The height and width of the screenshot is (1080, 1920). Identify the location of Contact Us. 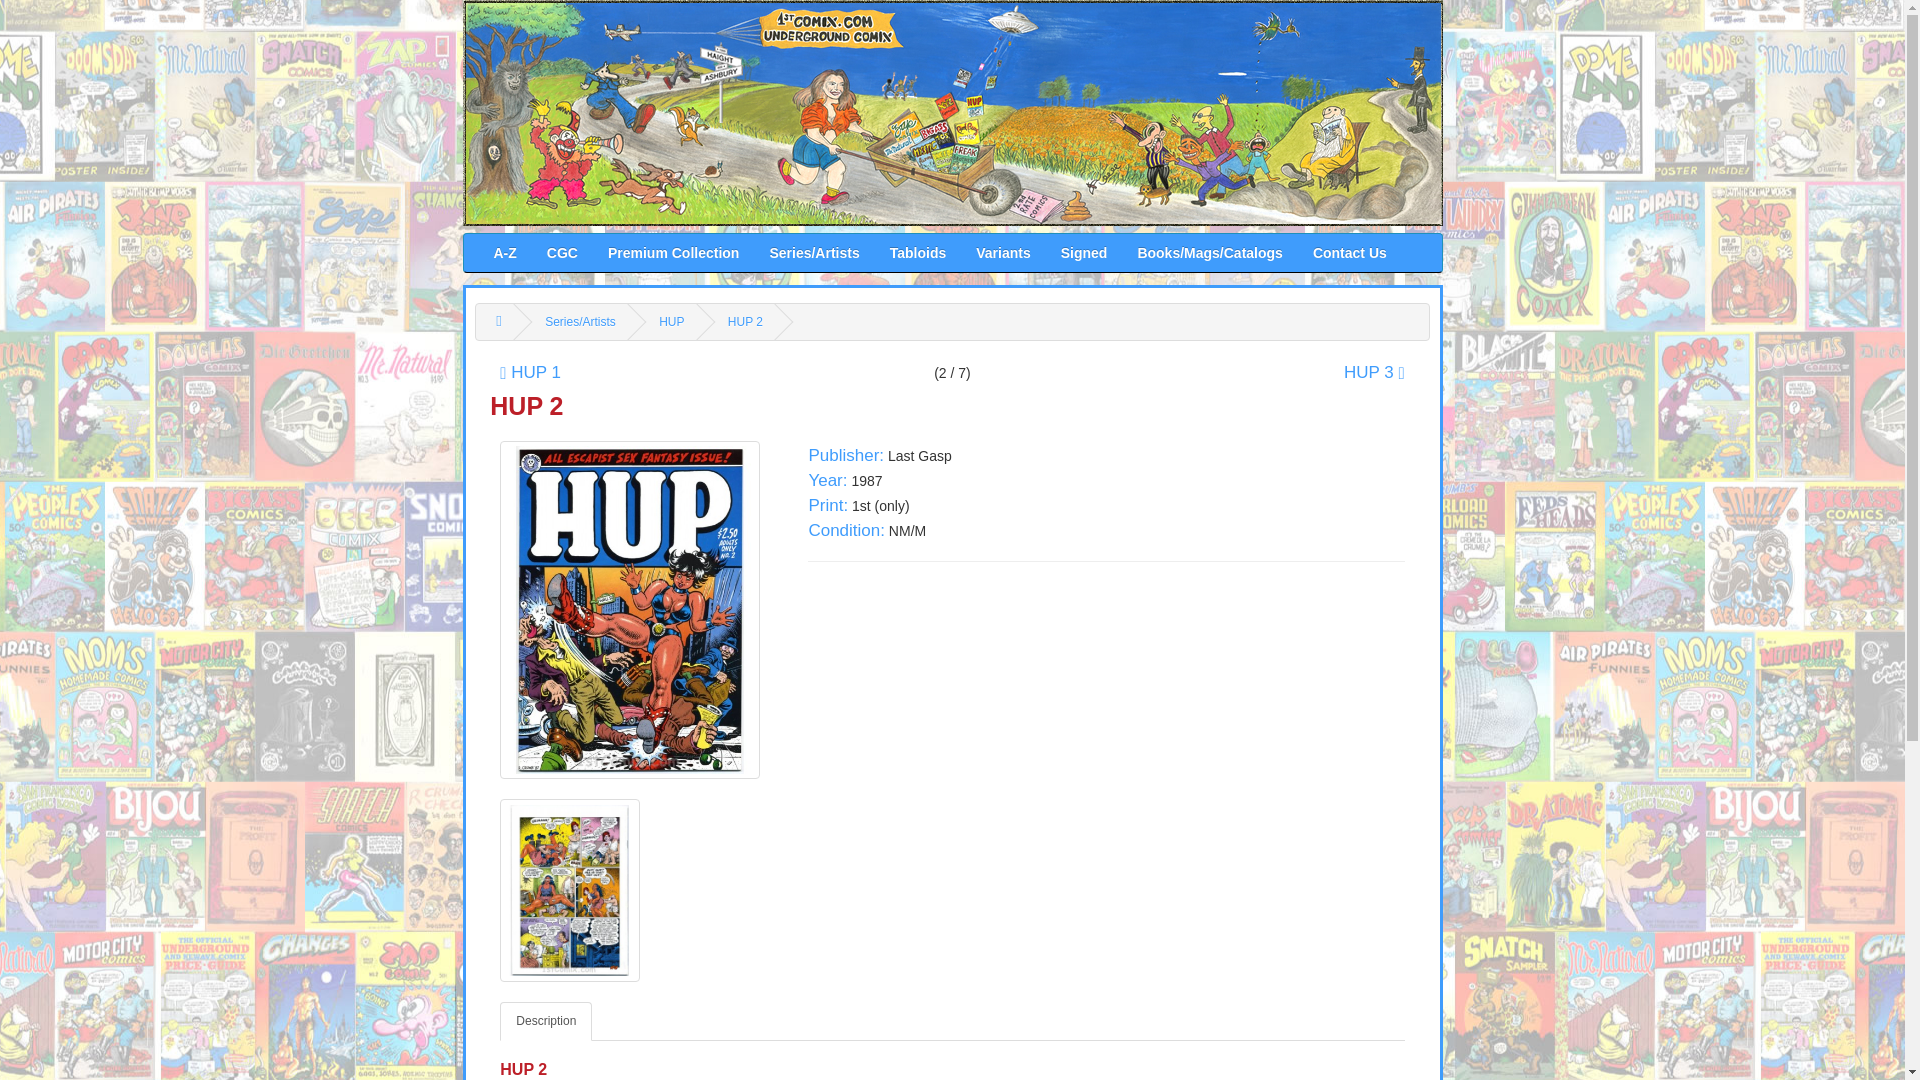
(1350, 252).